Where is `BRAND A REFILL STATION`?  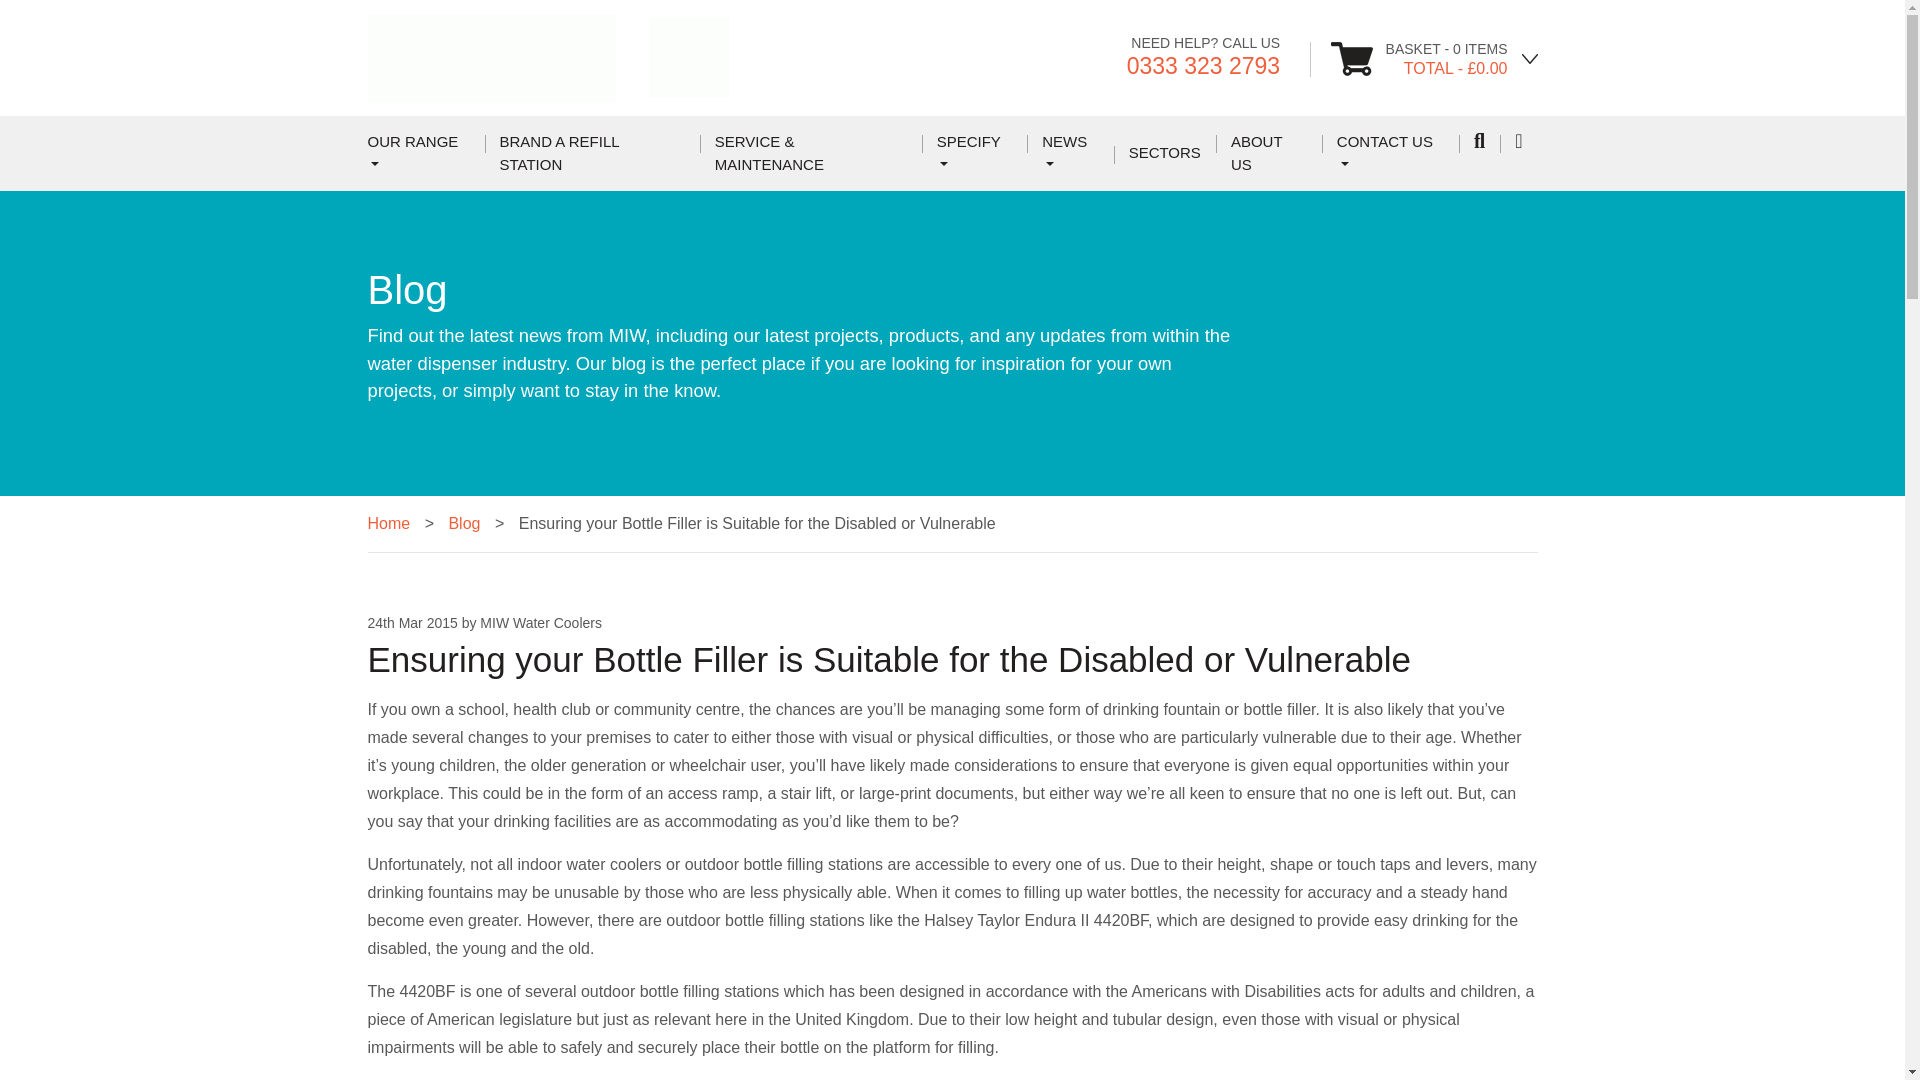
BRAND A REFILL STATION is located at coordinates (592, 153).